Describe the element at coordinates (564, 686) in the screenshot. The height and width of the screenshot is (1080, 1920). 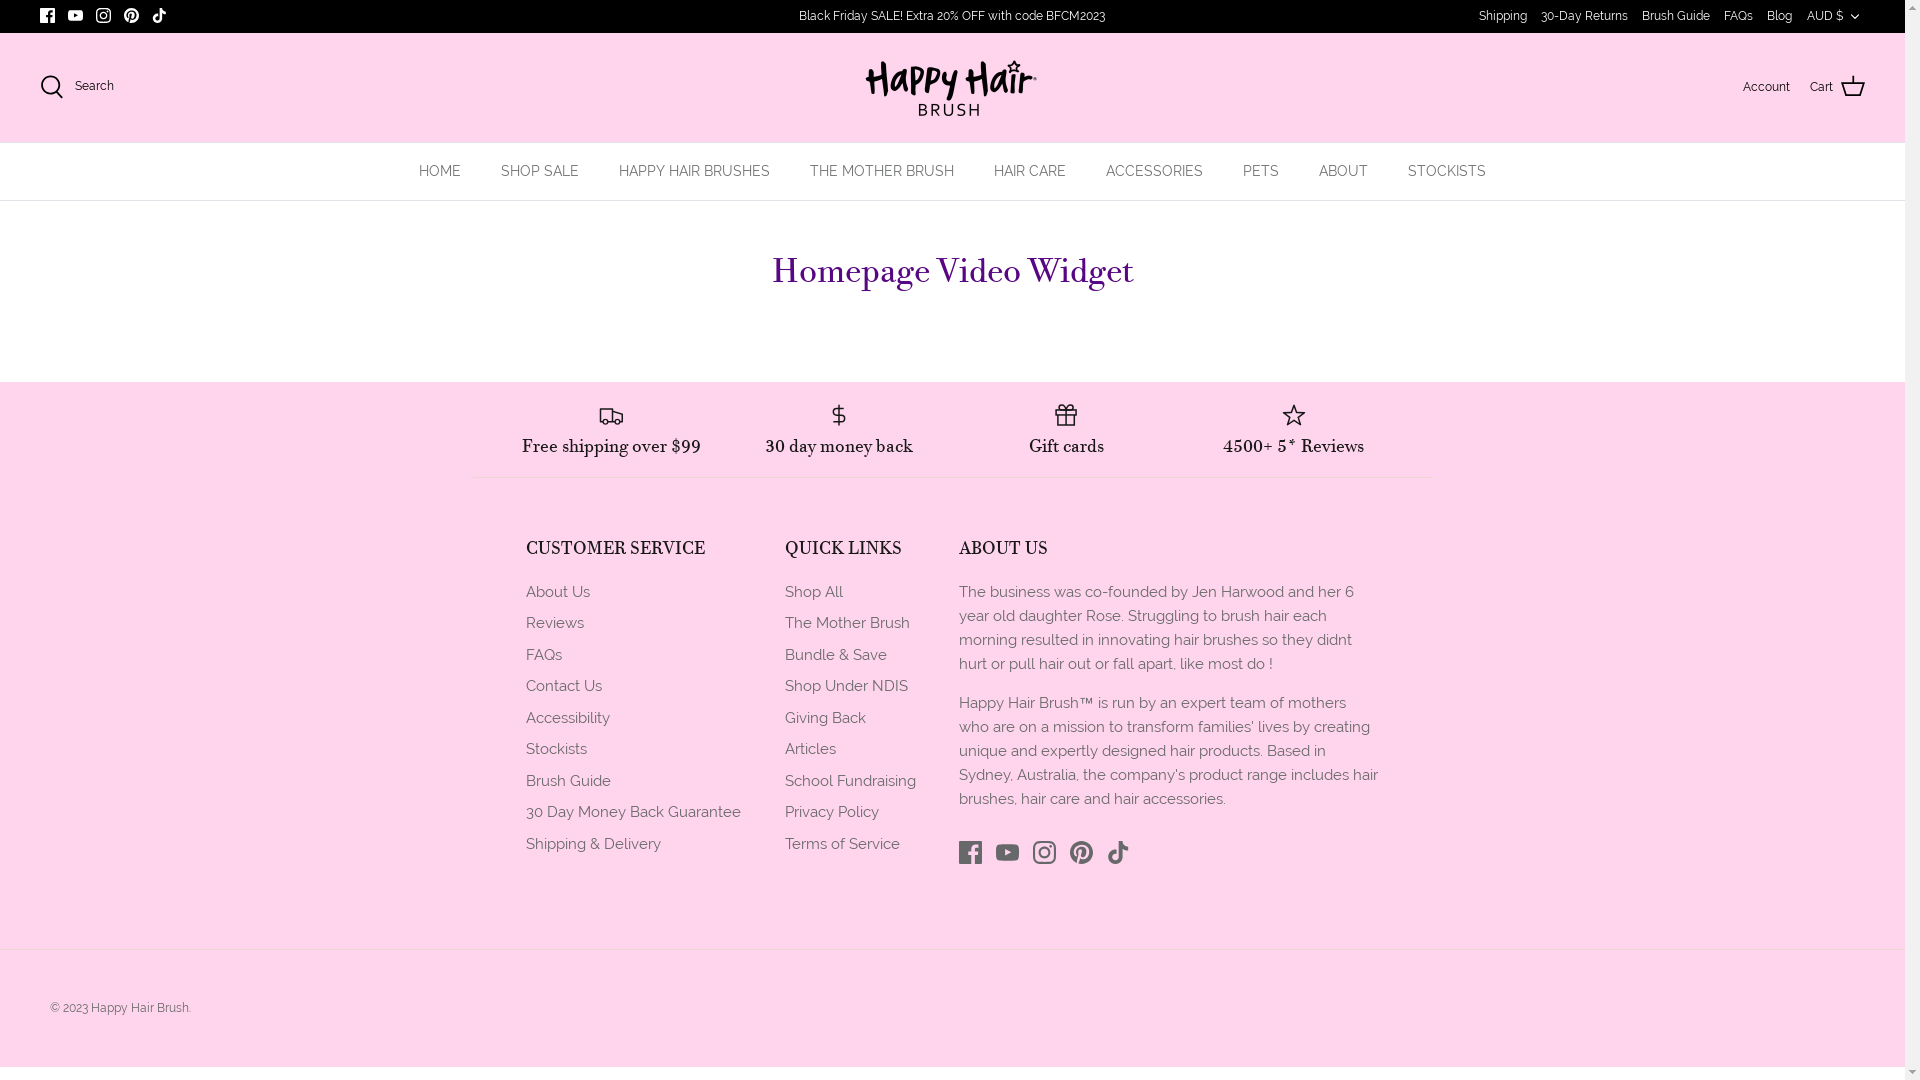
I see `Contact Us` at that location.